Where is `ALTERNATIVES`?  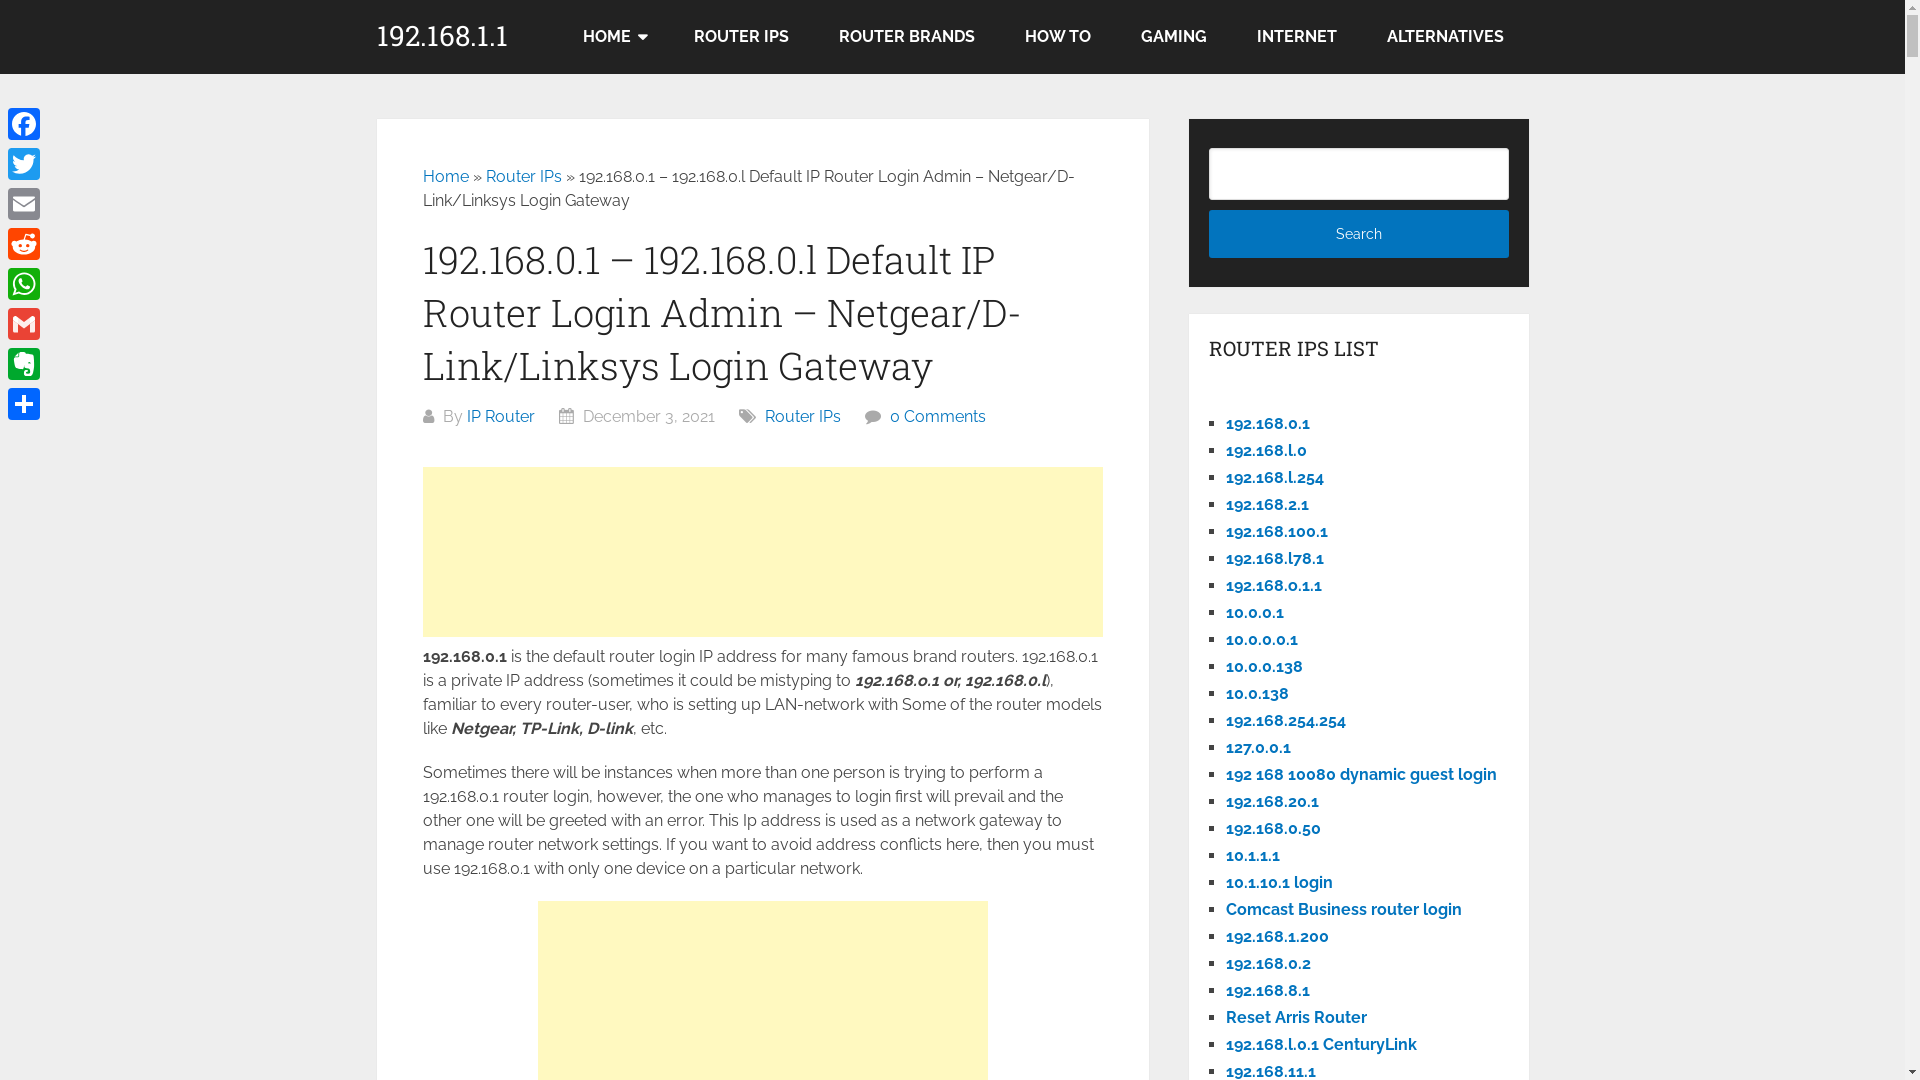
ALTERNATIVES is located at coordinates (1446, 37).